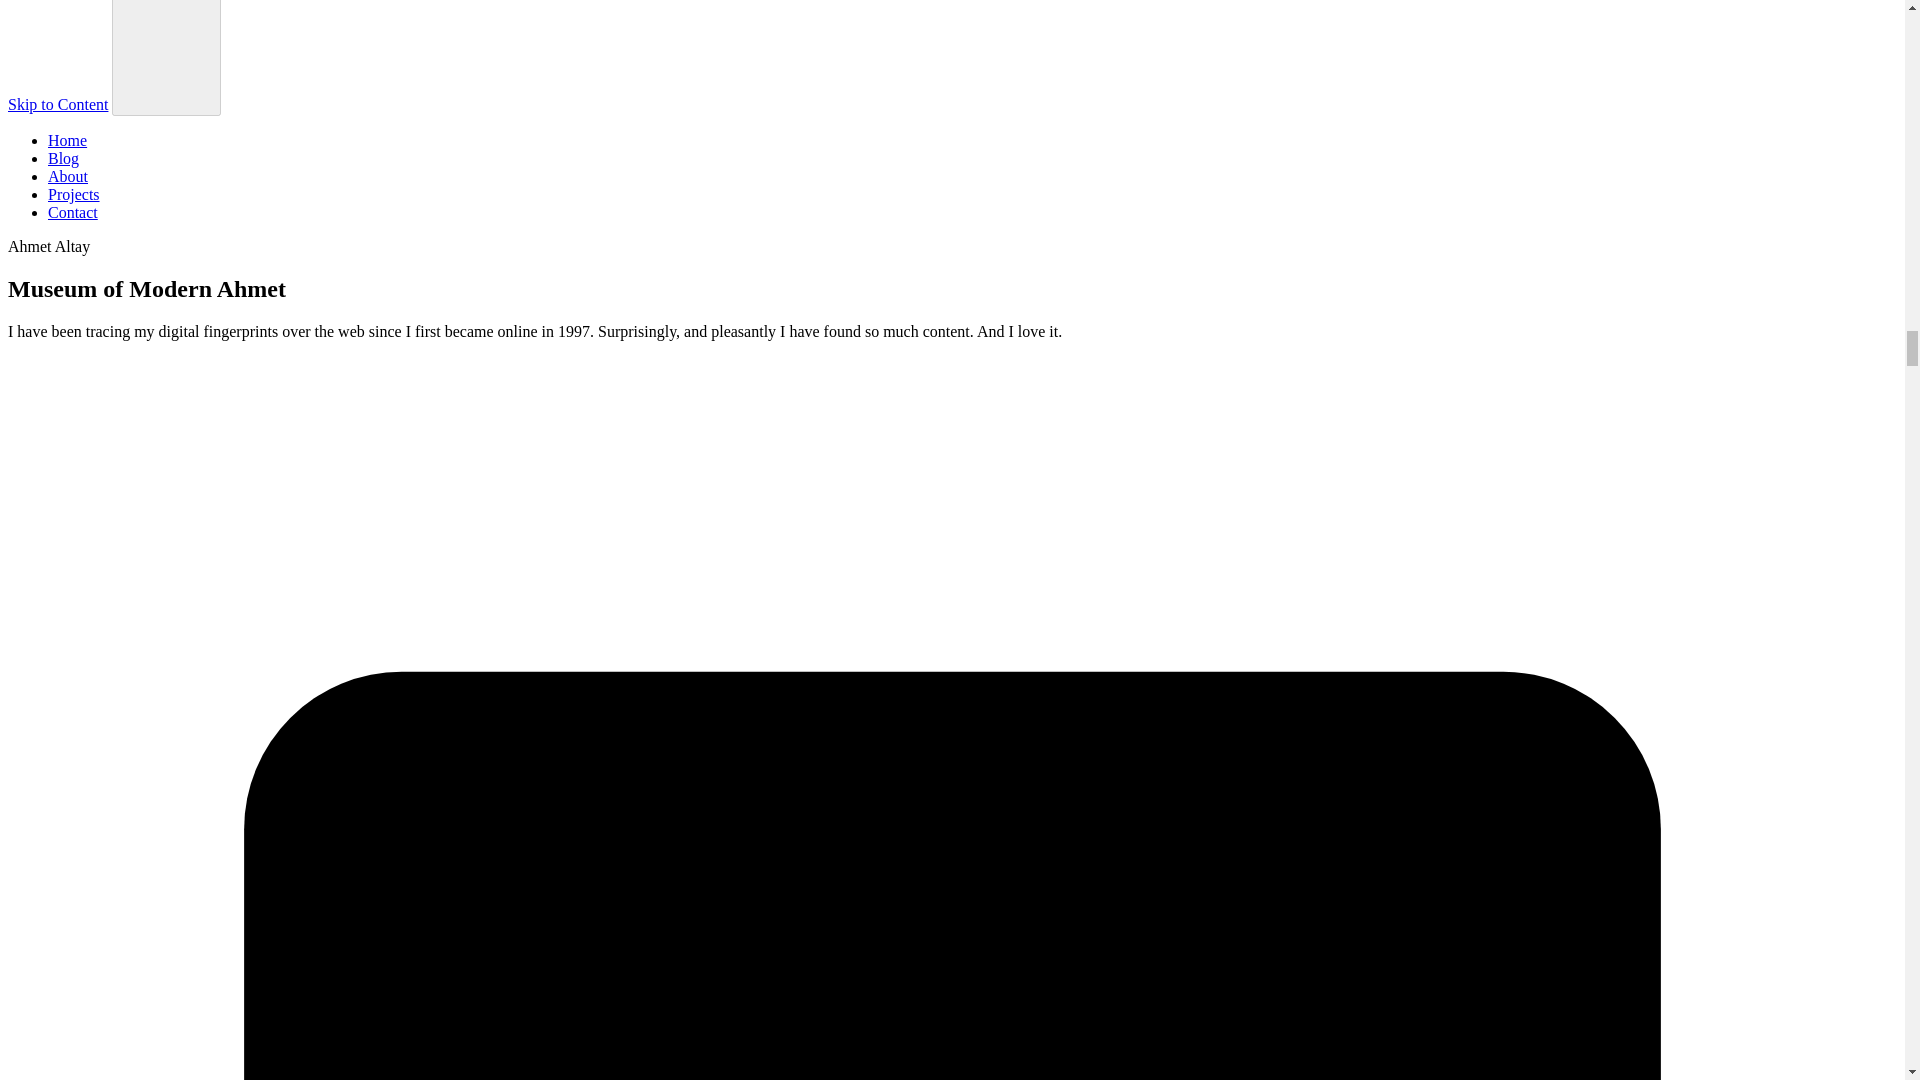 This screenshot has height=1080, width=1920. What do you see at coordinates (57, 104) in the screenshot?
I see `Skip to Content` at bounding box center [57, 104].